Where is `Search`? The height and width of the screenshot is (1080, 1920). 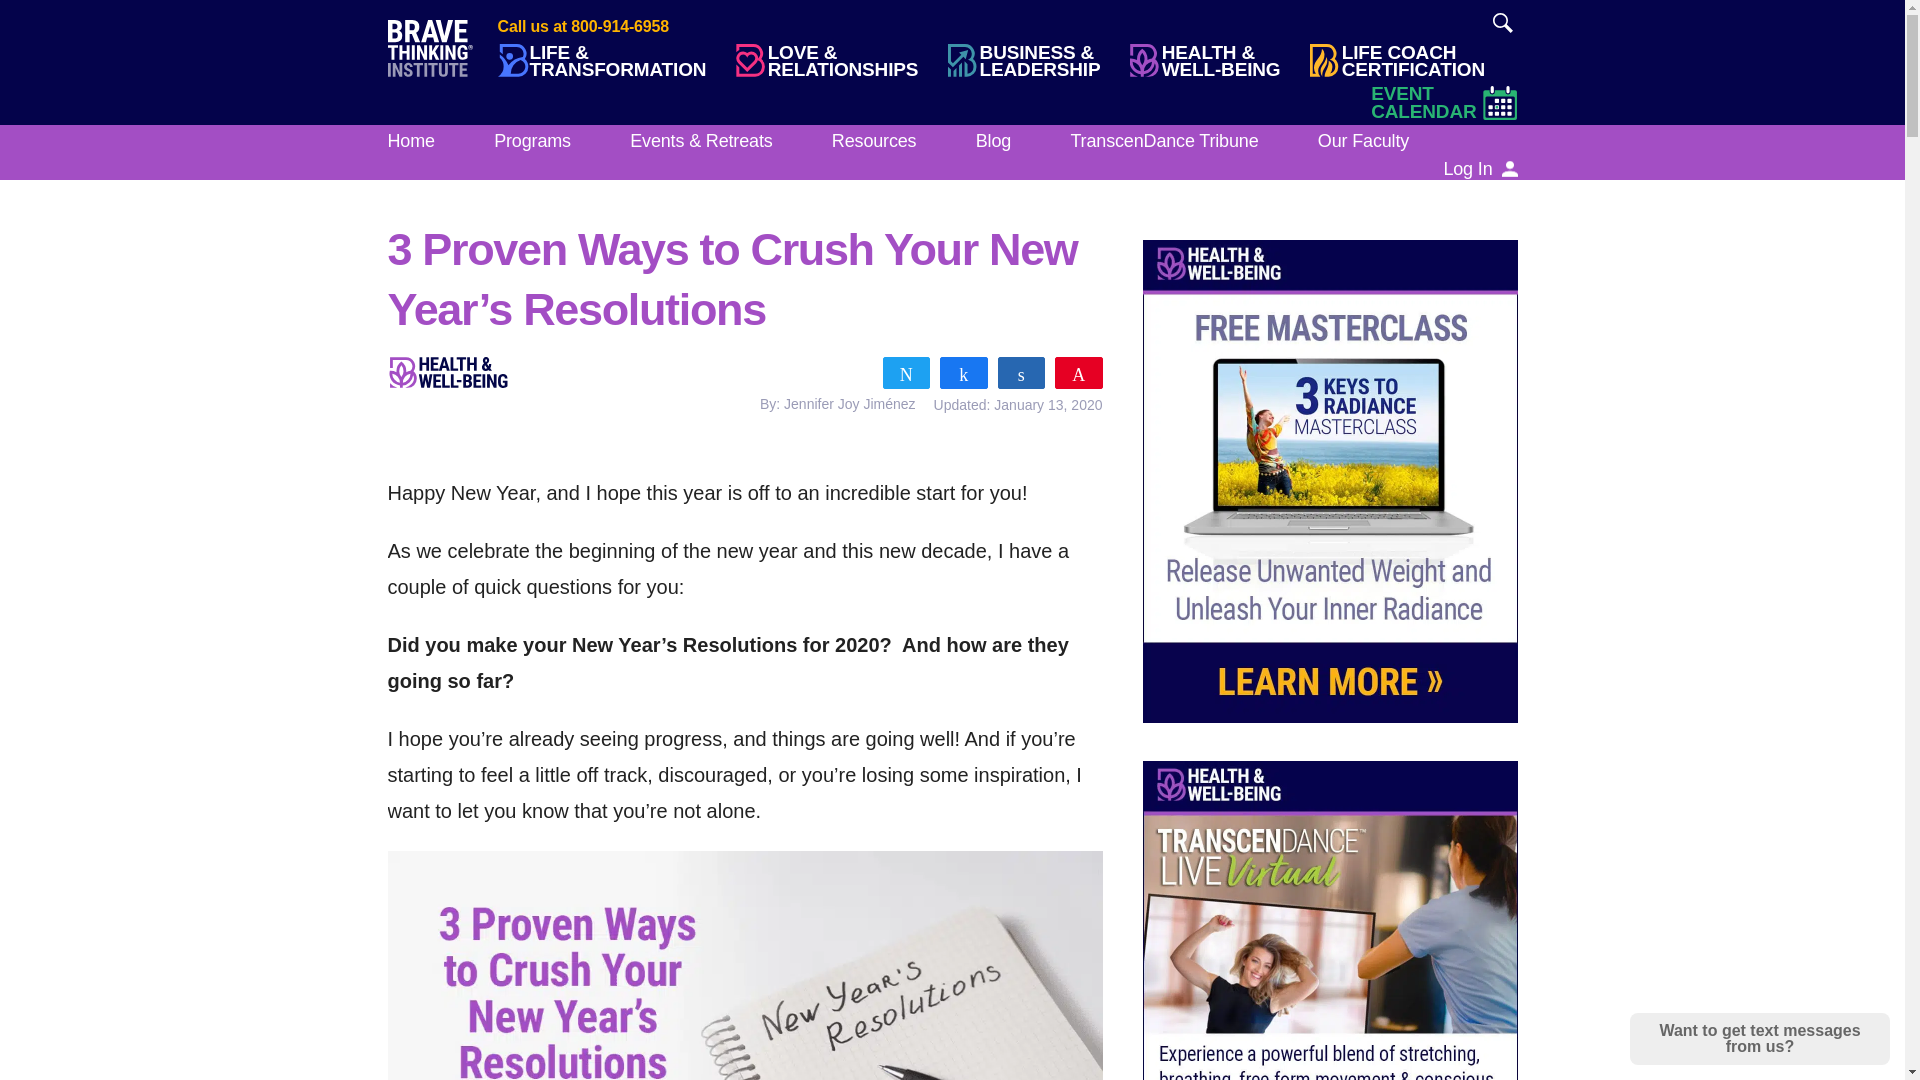
Search is located at coordinates (1502, 22).